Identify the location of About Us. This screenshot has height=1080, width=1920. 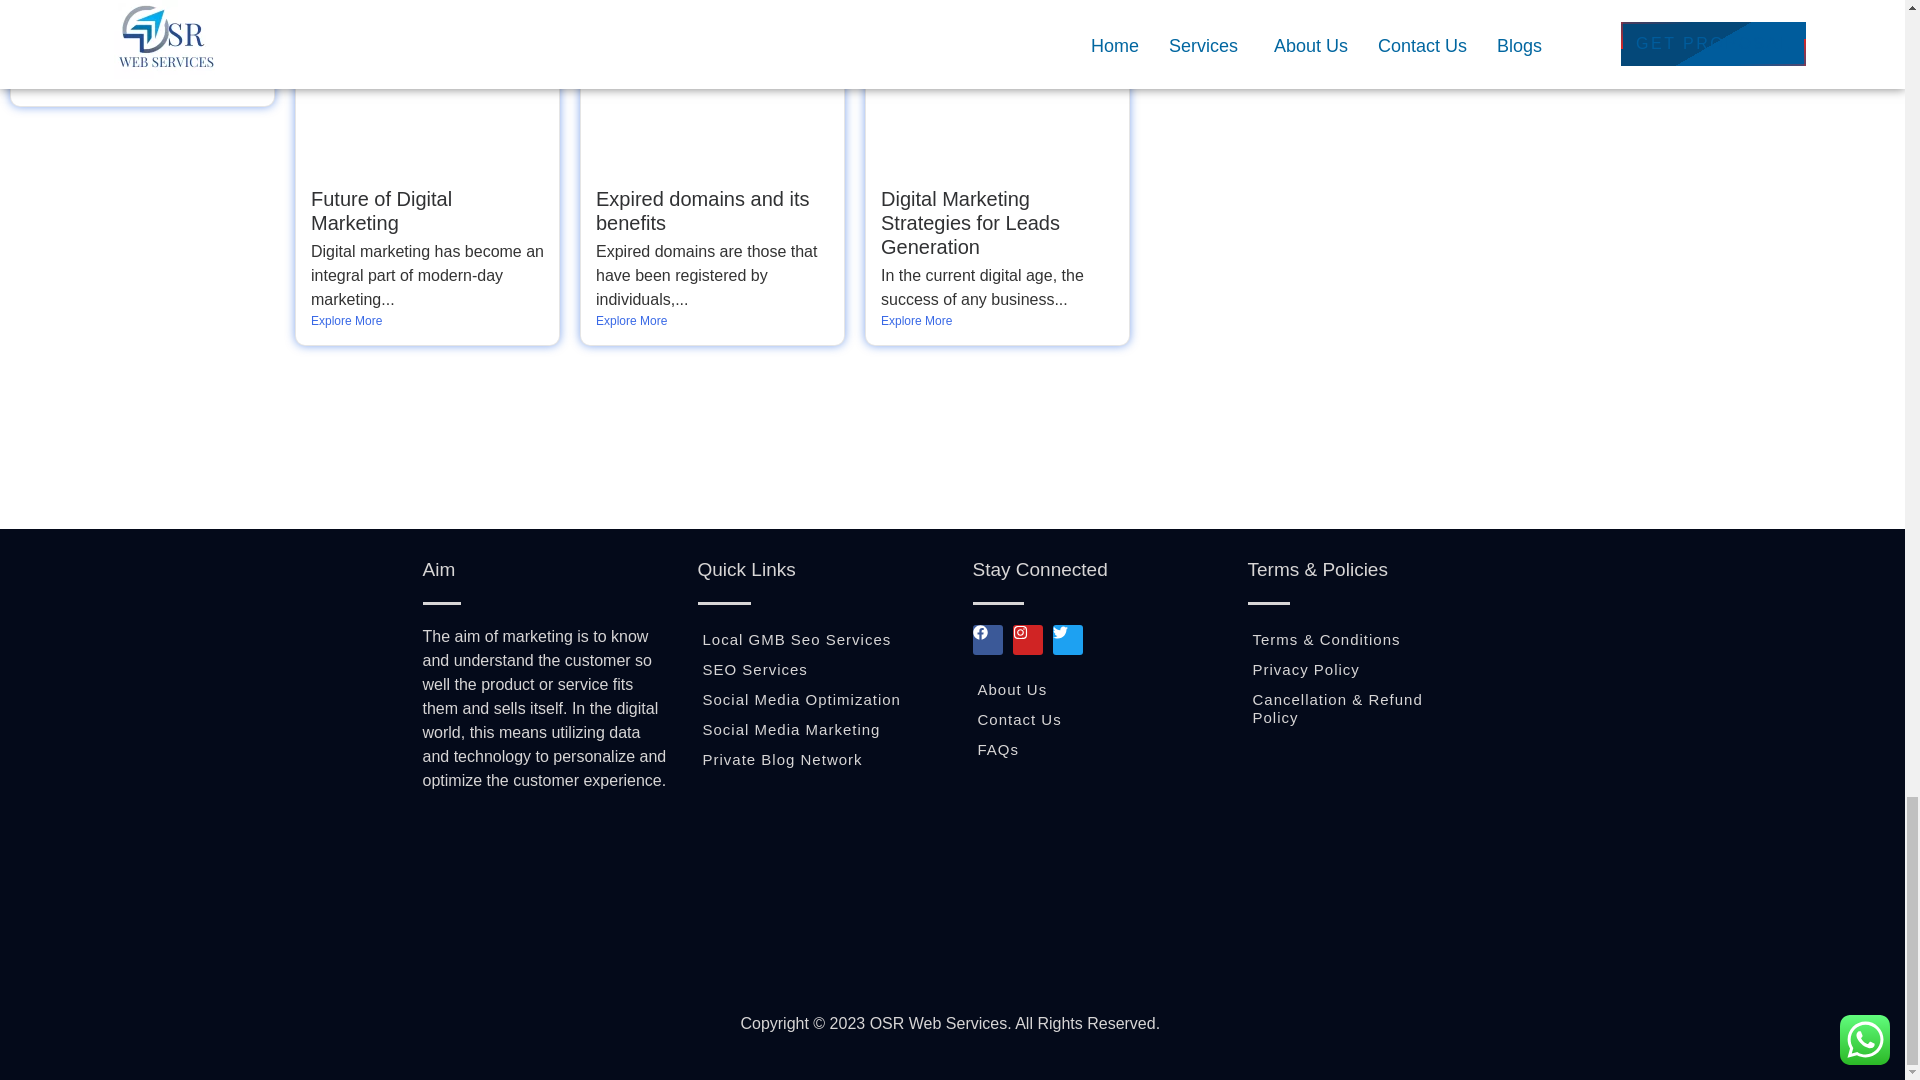
(1098, 690).